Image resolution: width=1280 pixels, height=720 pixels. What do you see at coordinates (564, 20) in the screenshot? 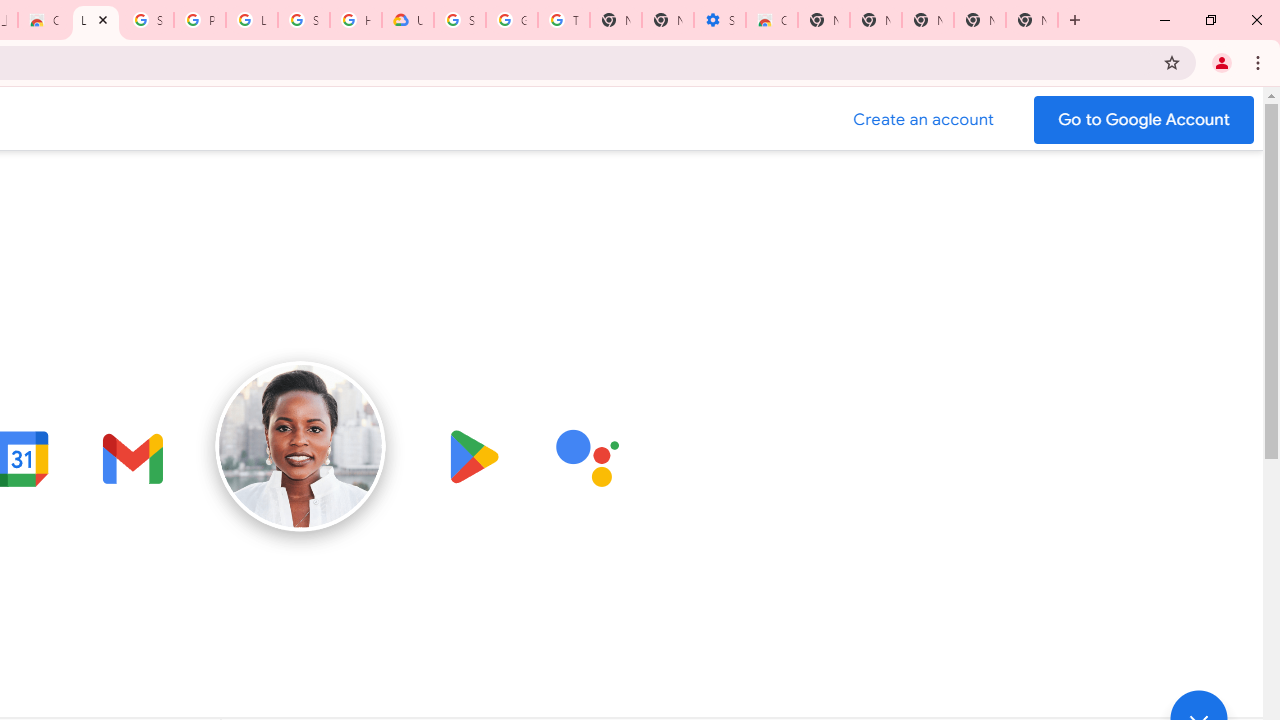
I see `Turn cookies on or off - Computer - Google Account Help` at bounding box center [564, 20].